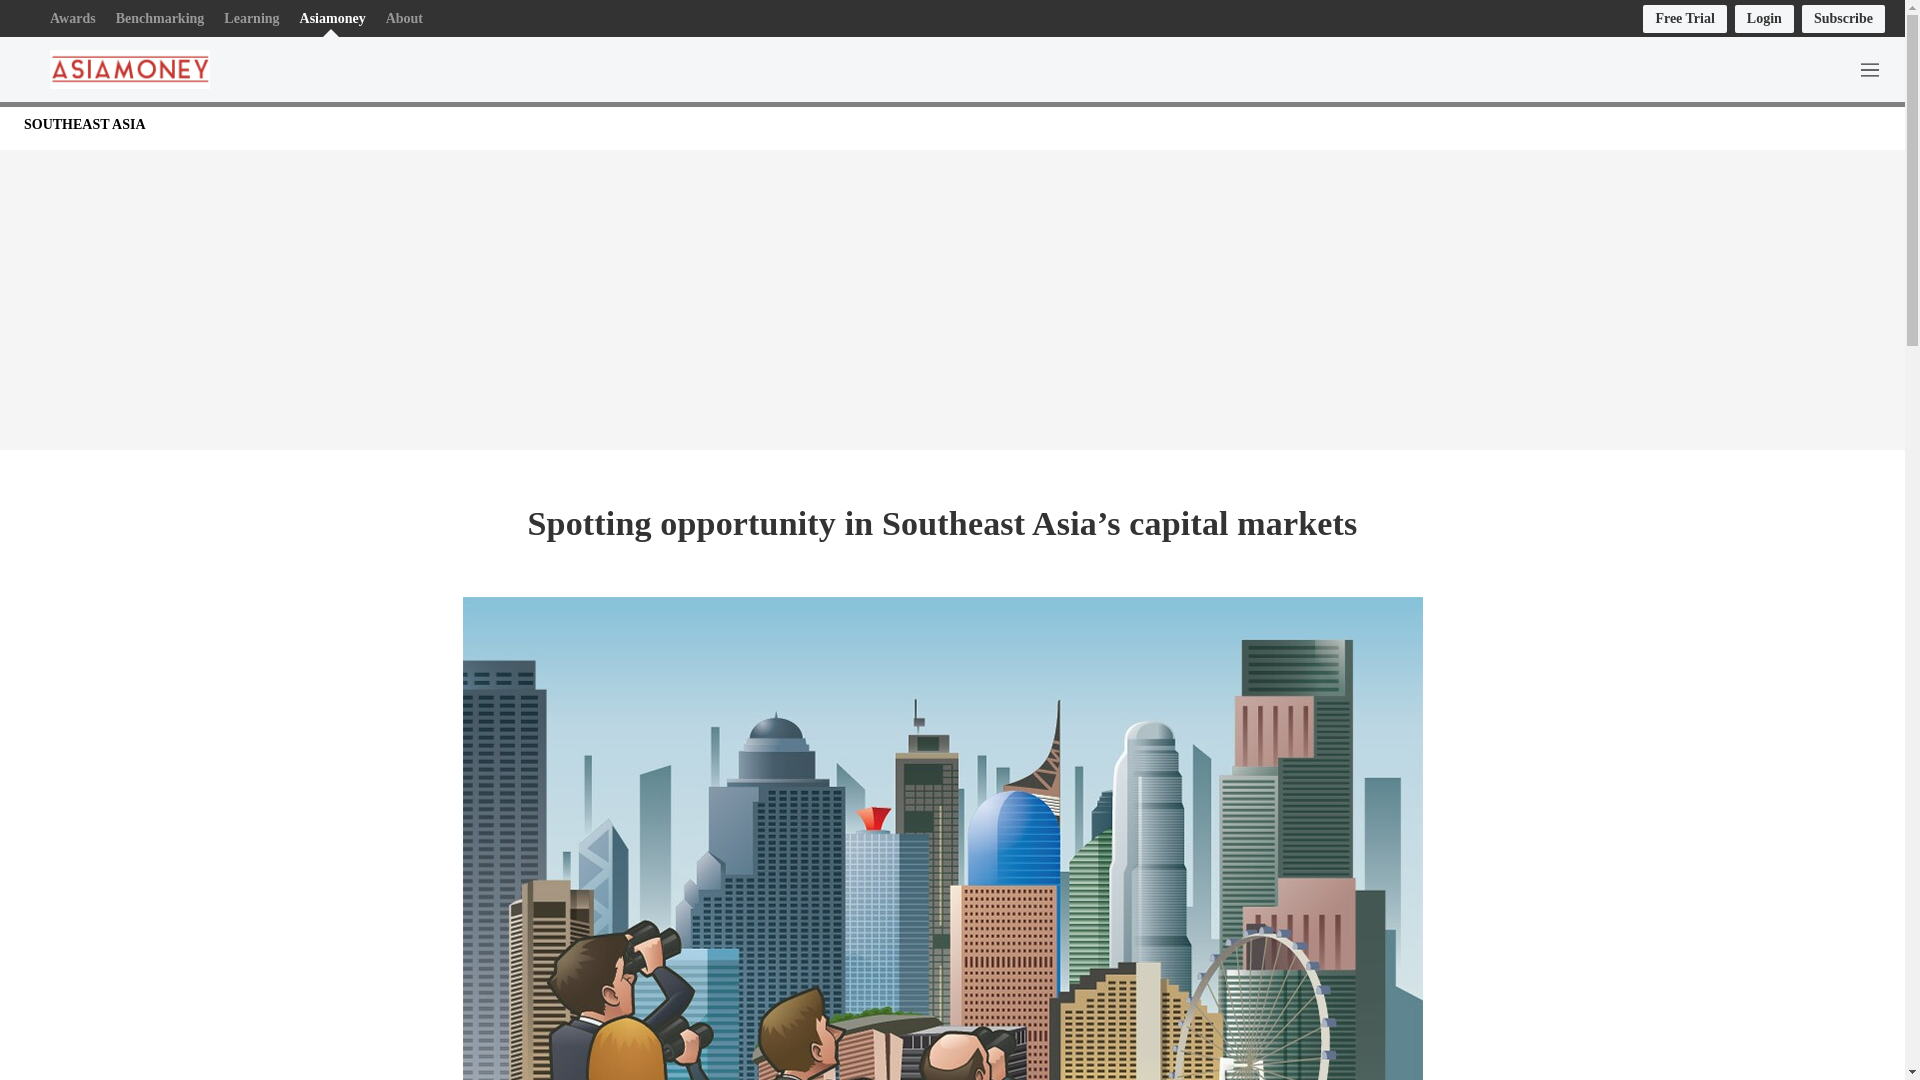 The height and width of the screenshot is (1080, 1920). What do you see at coordinates (72, 18) in the screenshot?
I see `Awards` at bounding box center [72, 18].